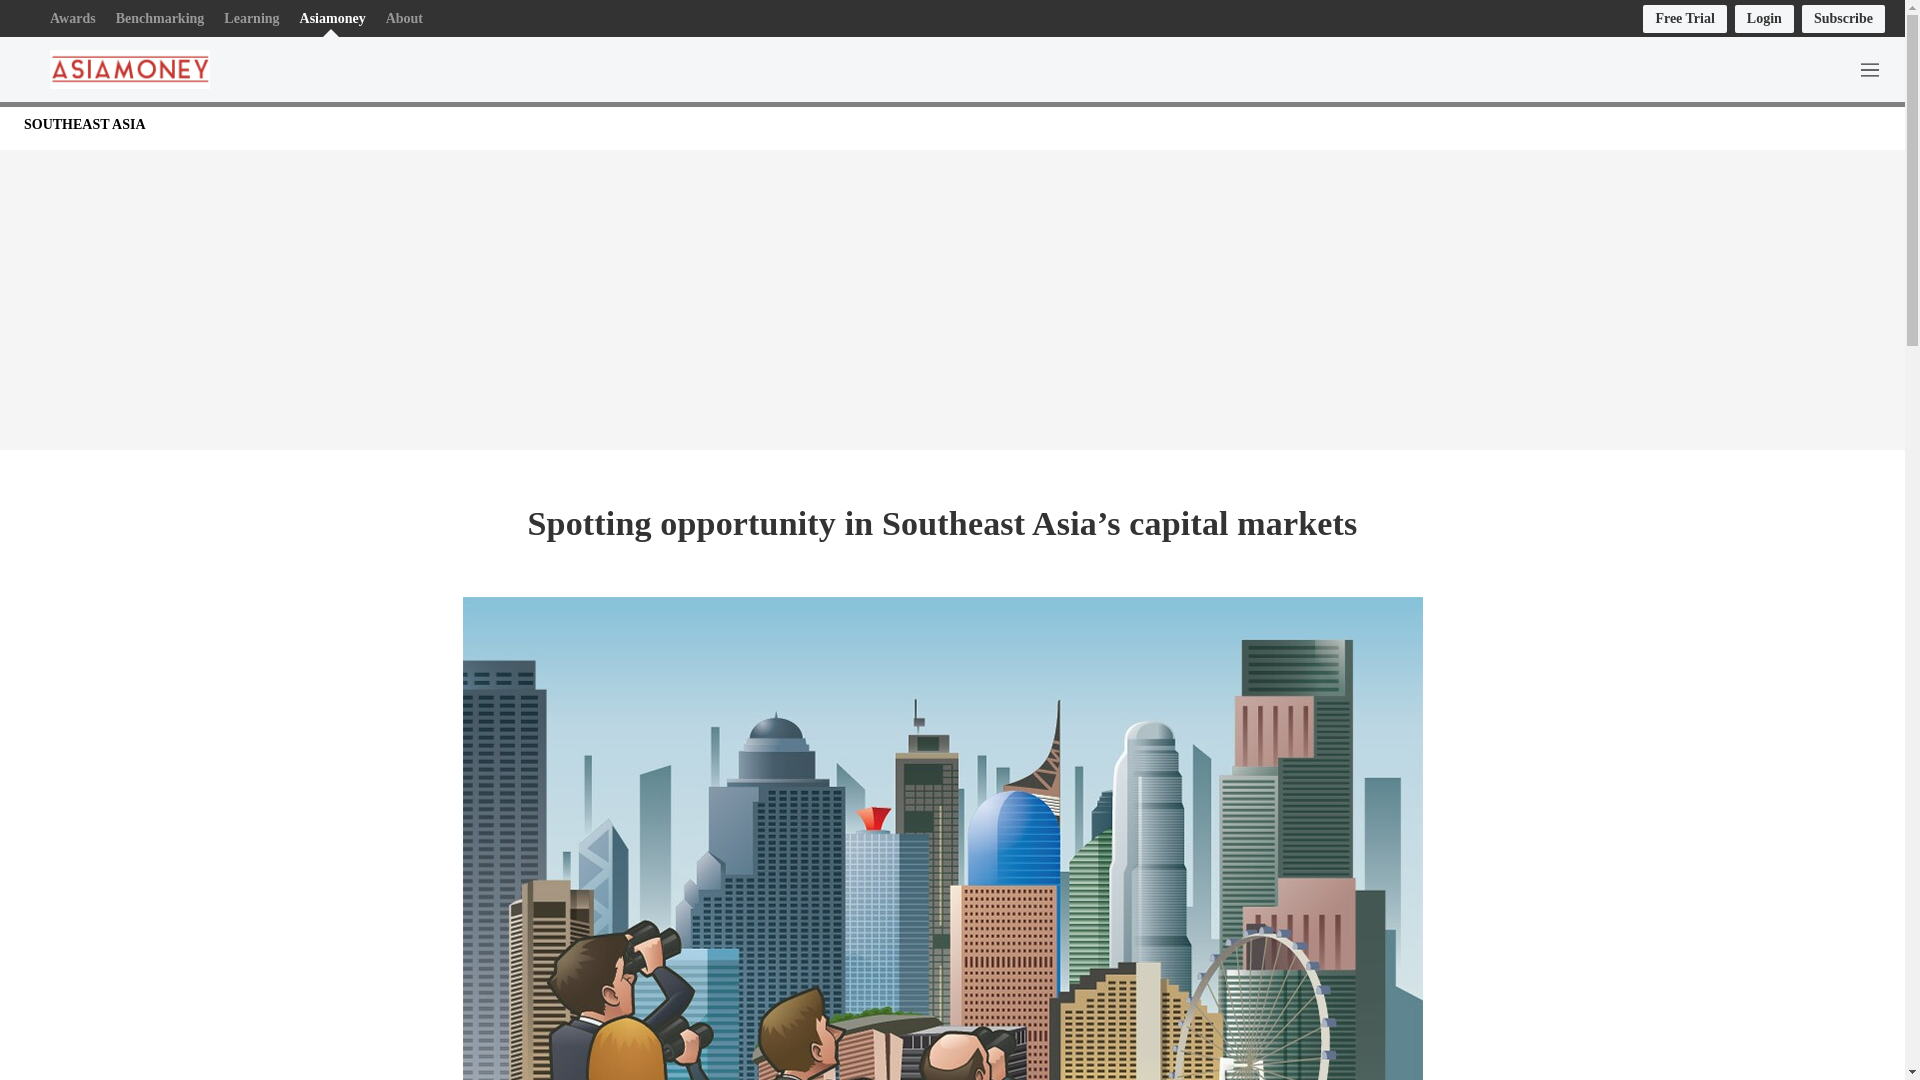 The height and width of the screenshot is (1080, 1920). What do you see at coordinates (72, 18) in the screenshot?
I see `Awards` at bounding box center [72, 18].